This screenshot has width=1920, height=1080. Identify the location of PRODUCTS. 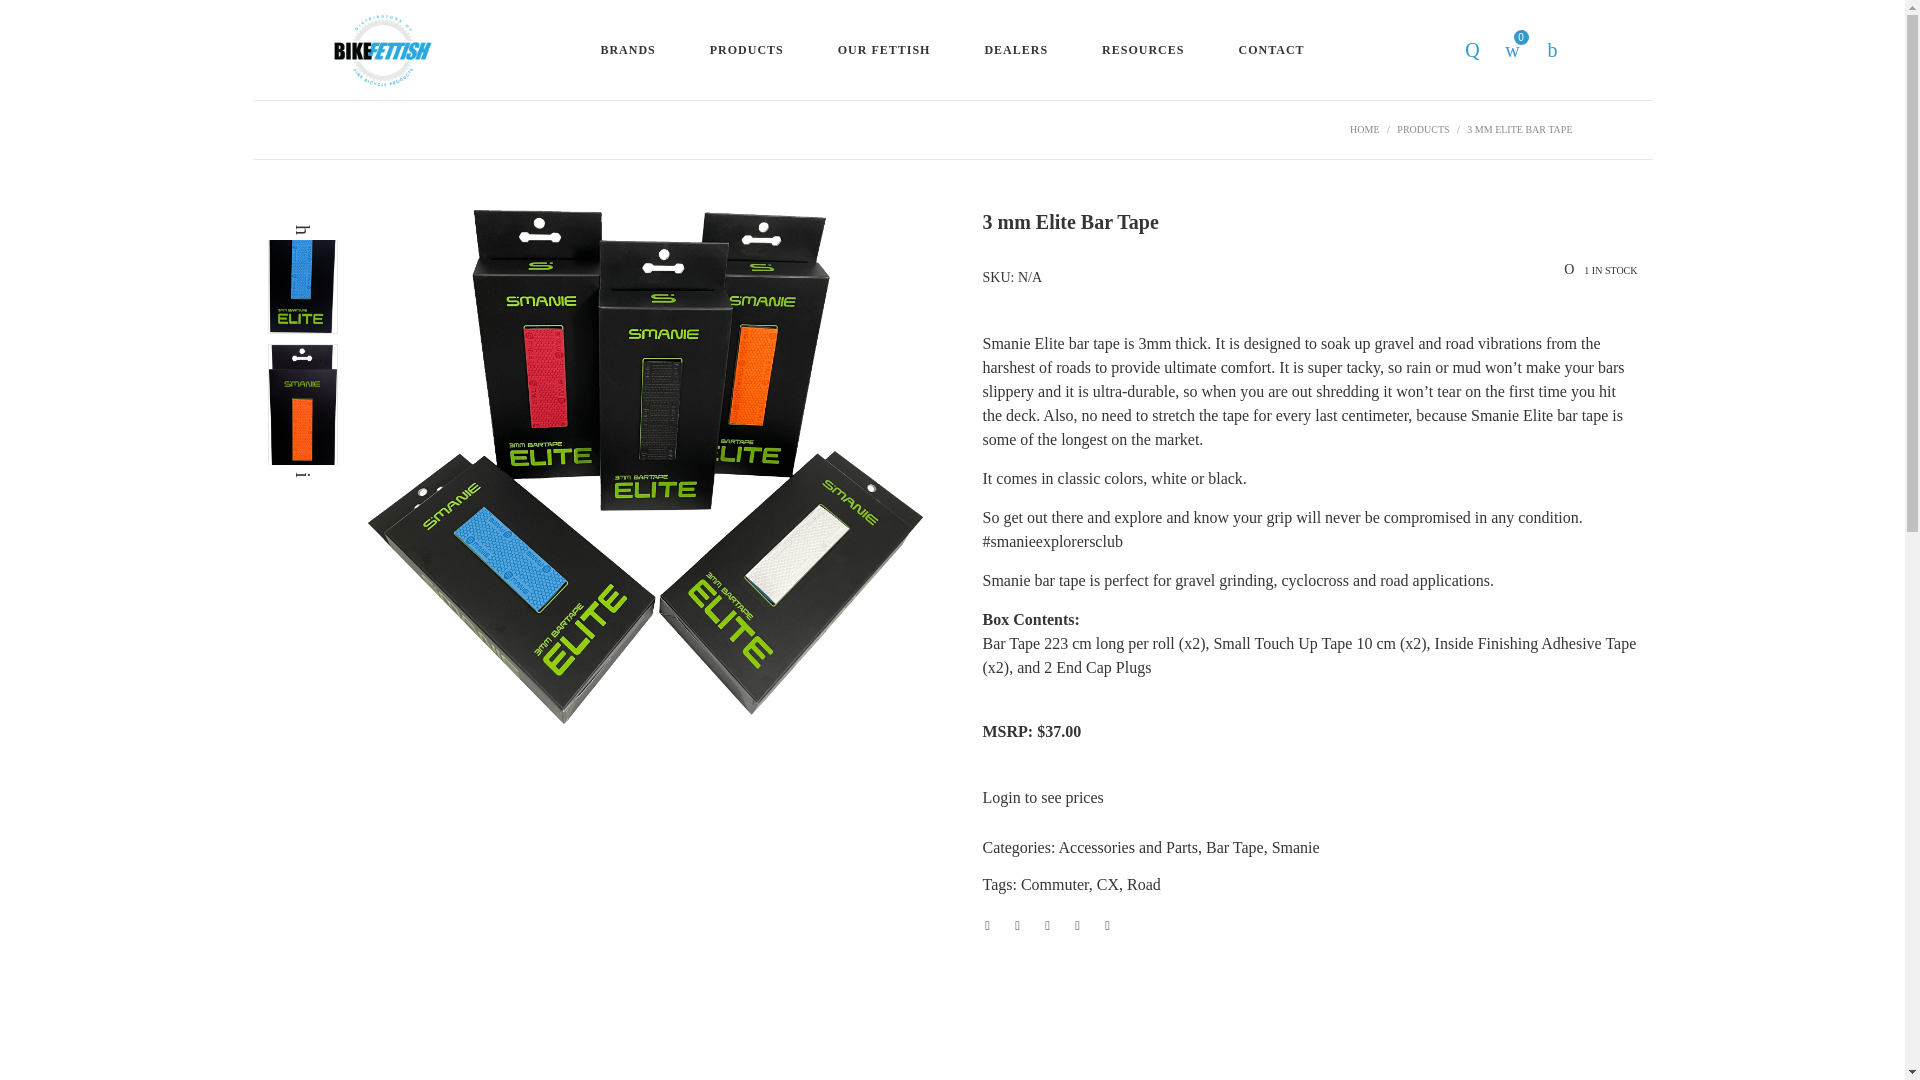
(746, 50).